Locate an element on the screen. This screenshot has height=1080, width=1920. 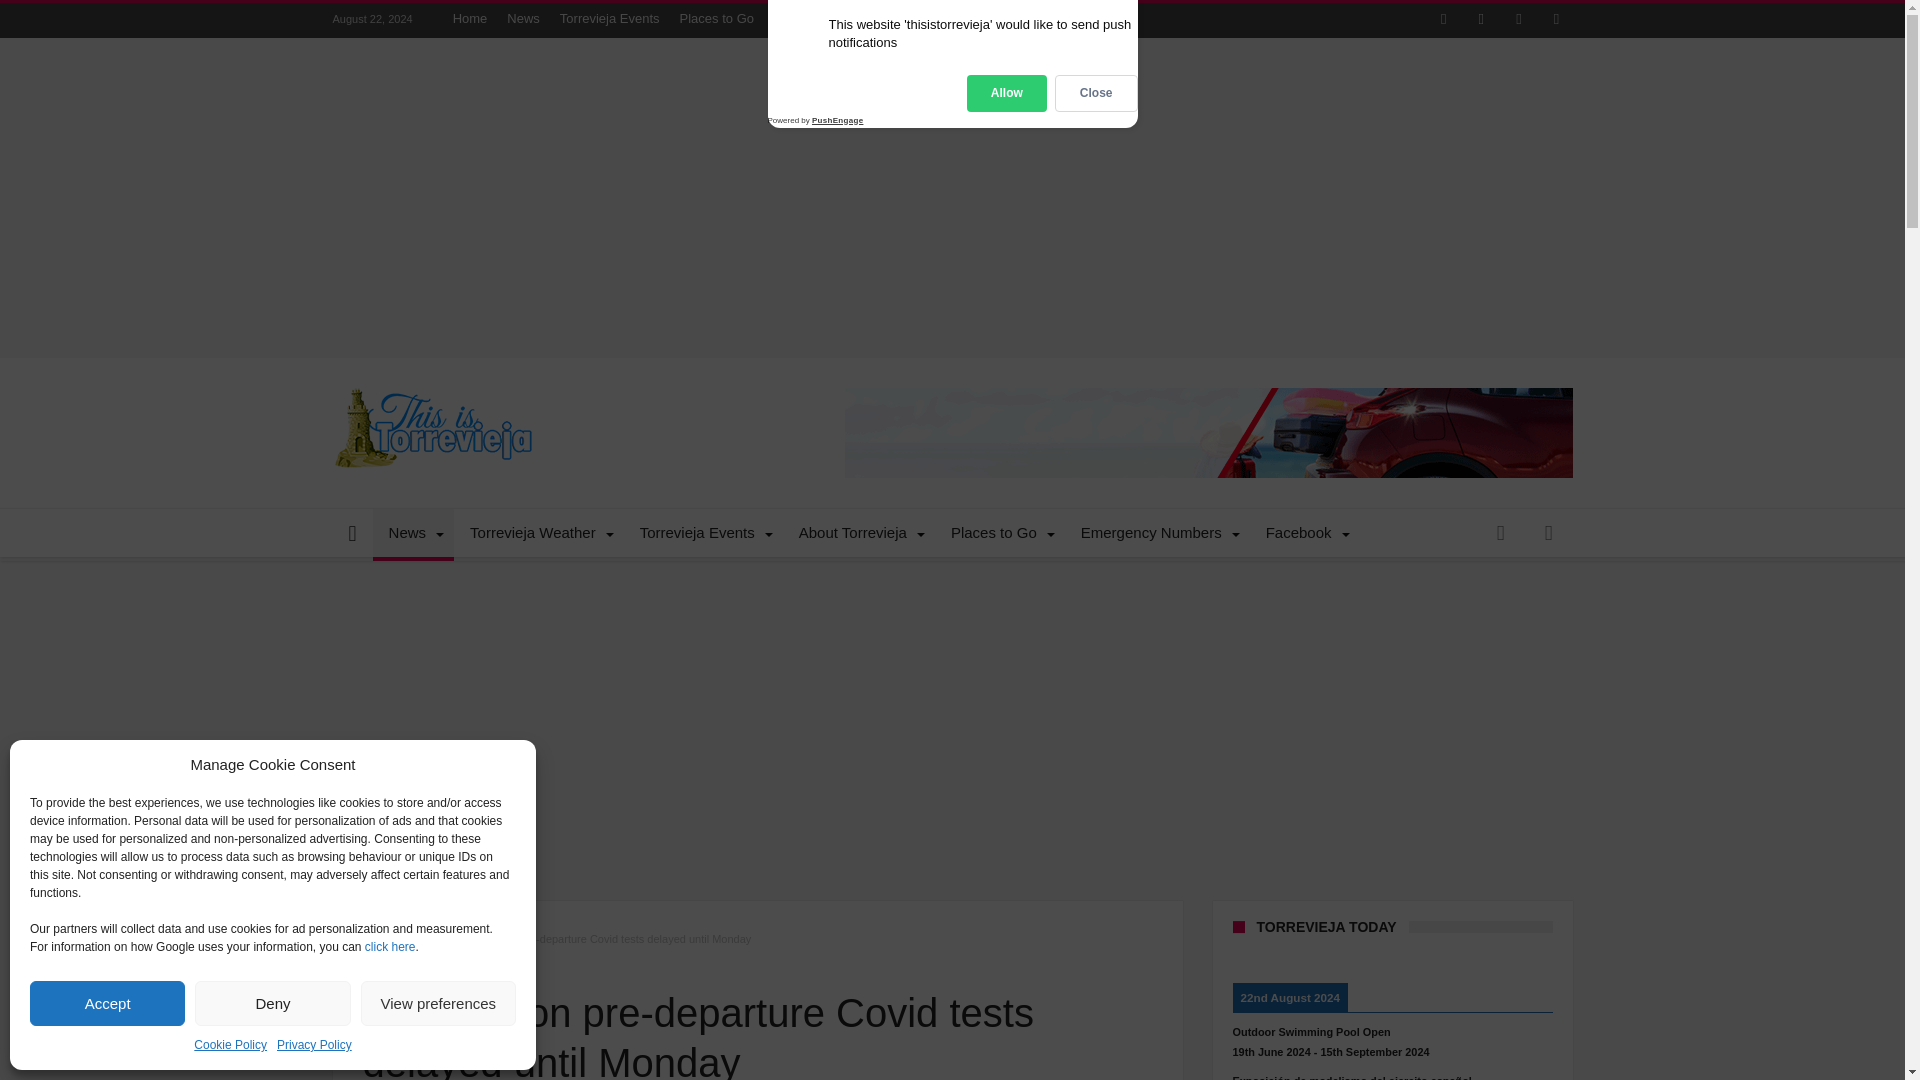
View preferences is located at coordinates (438, 1003).